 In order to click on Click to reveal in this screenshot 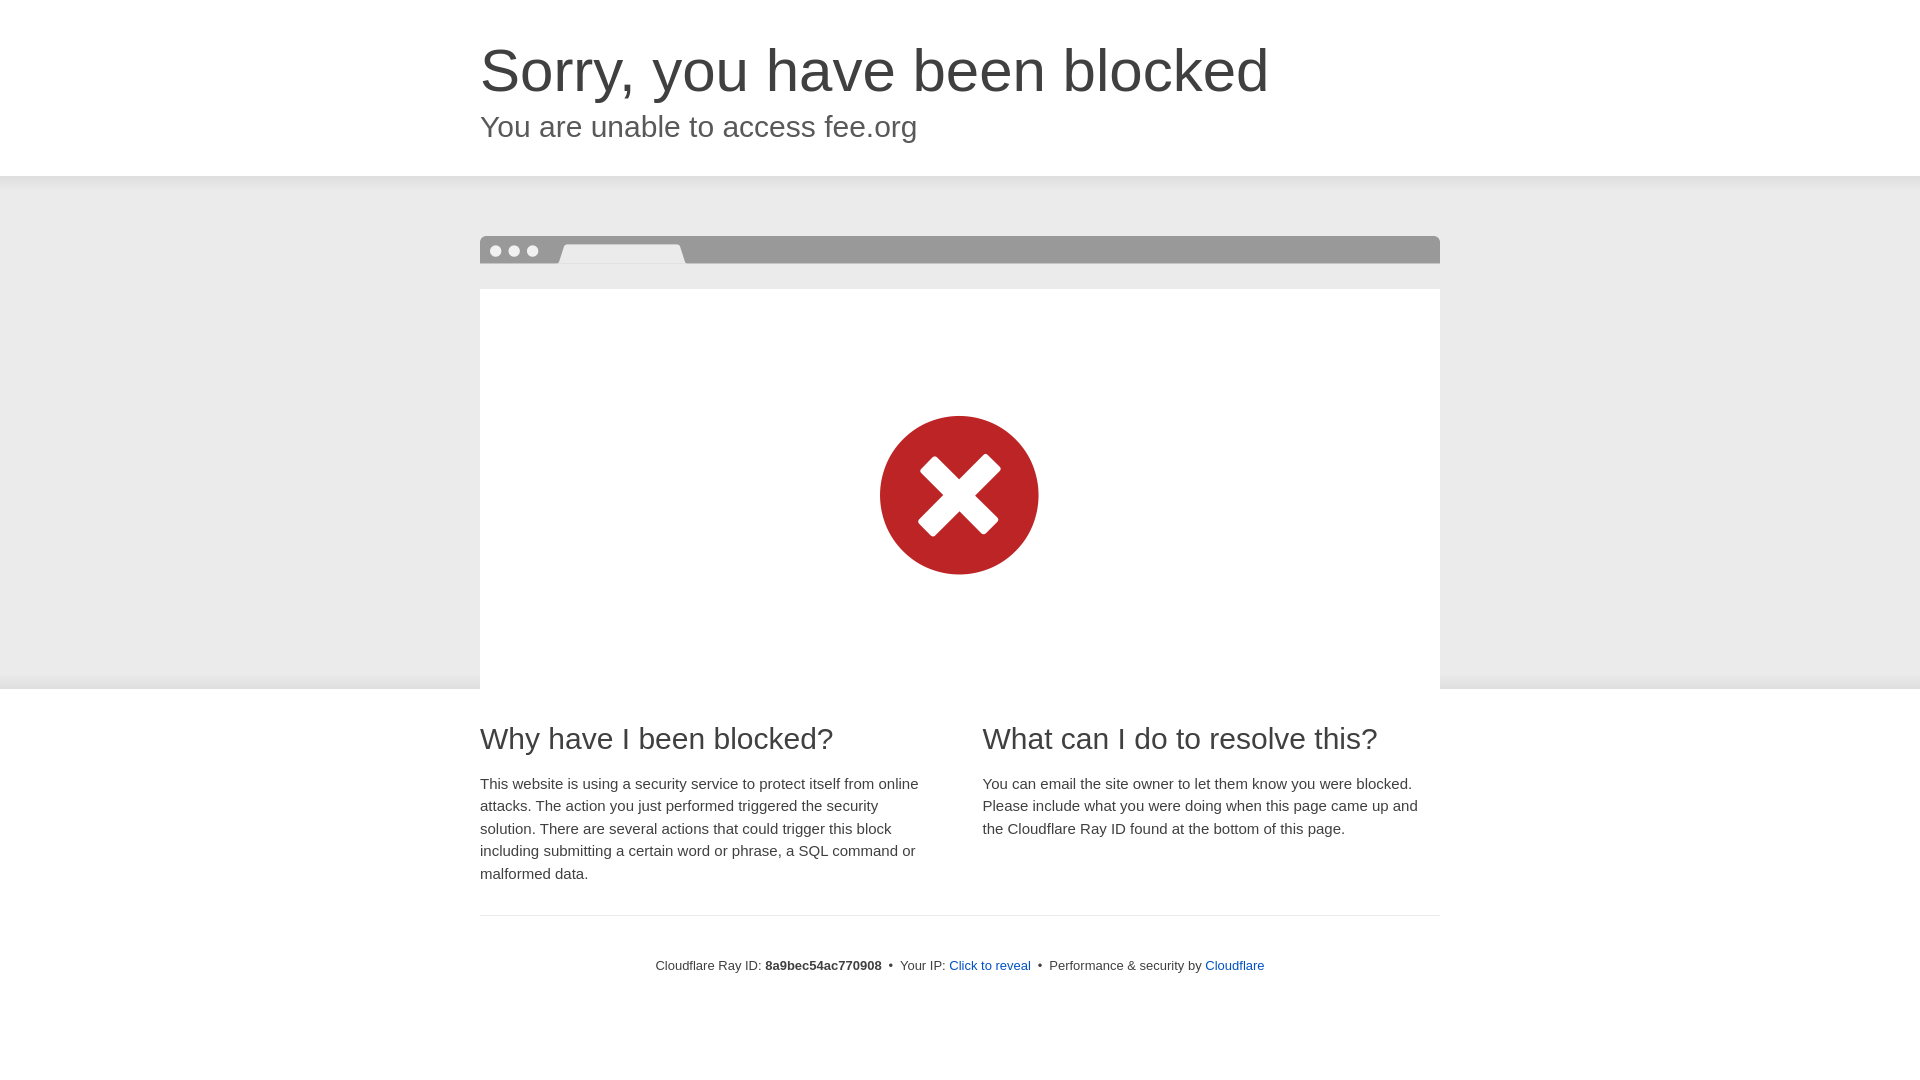, I will do `click(990, 966)`.